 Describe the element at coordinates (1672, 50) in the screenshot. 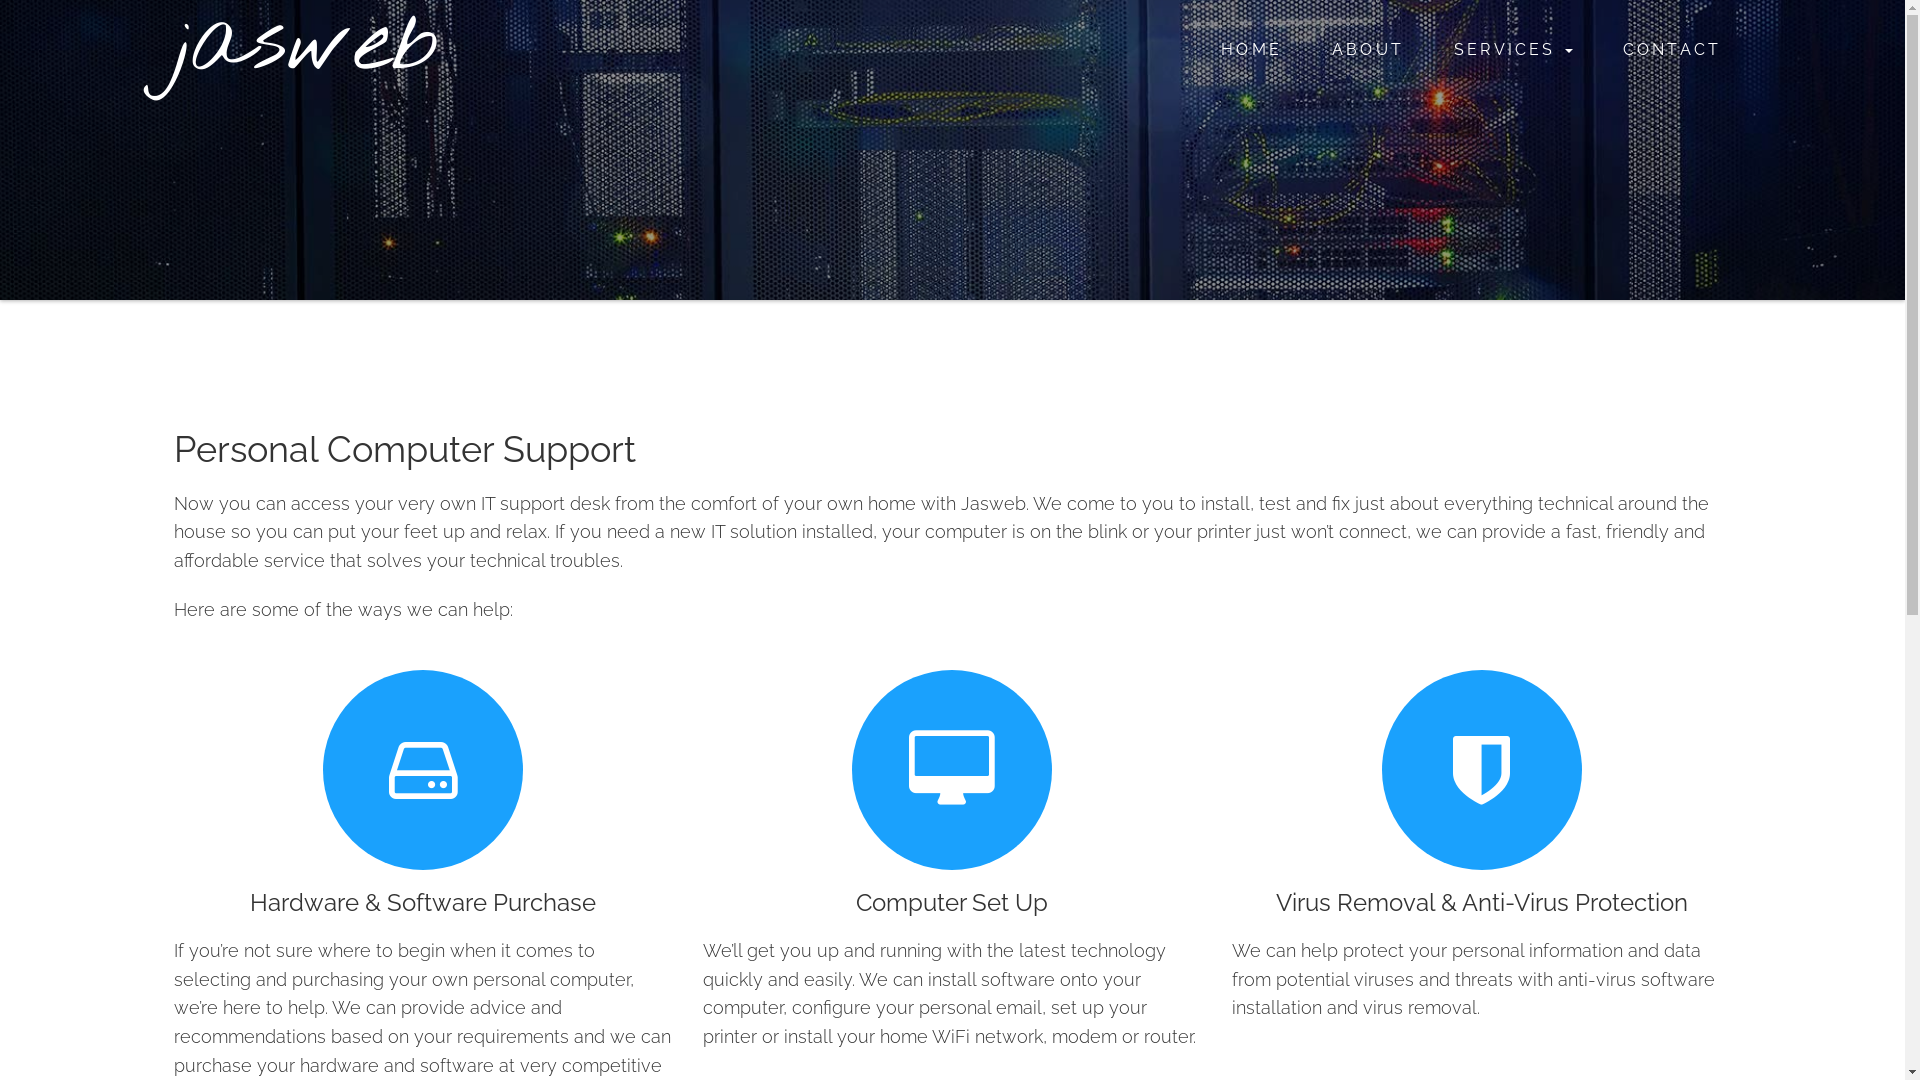

I see `CONTACT` at that location.